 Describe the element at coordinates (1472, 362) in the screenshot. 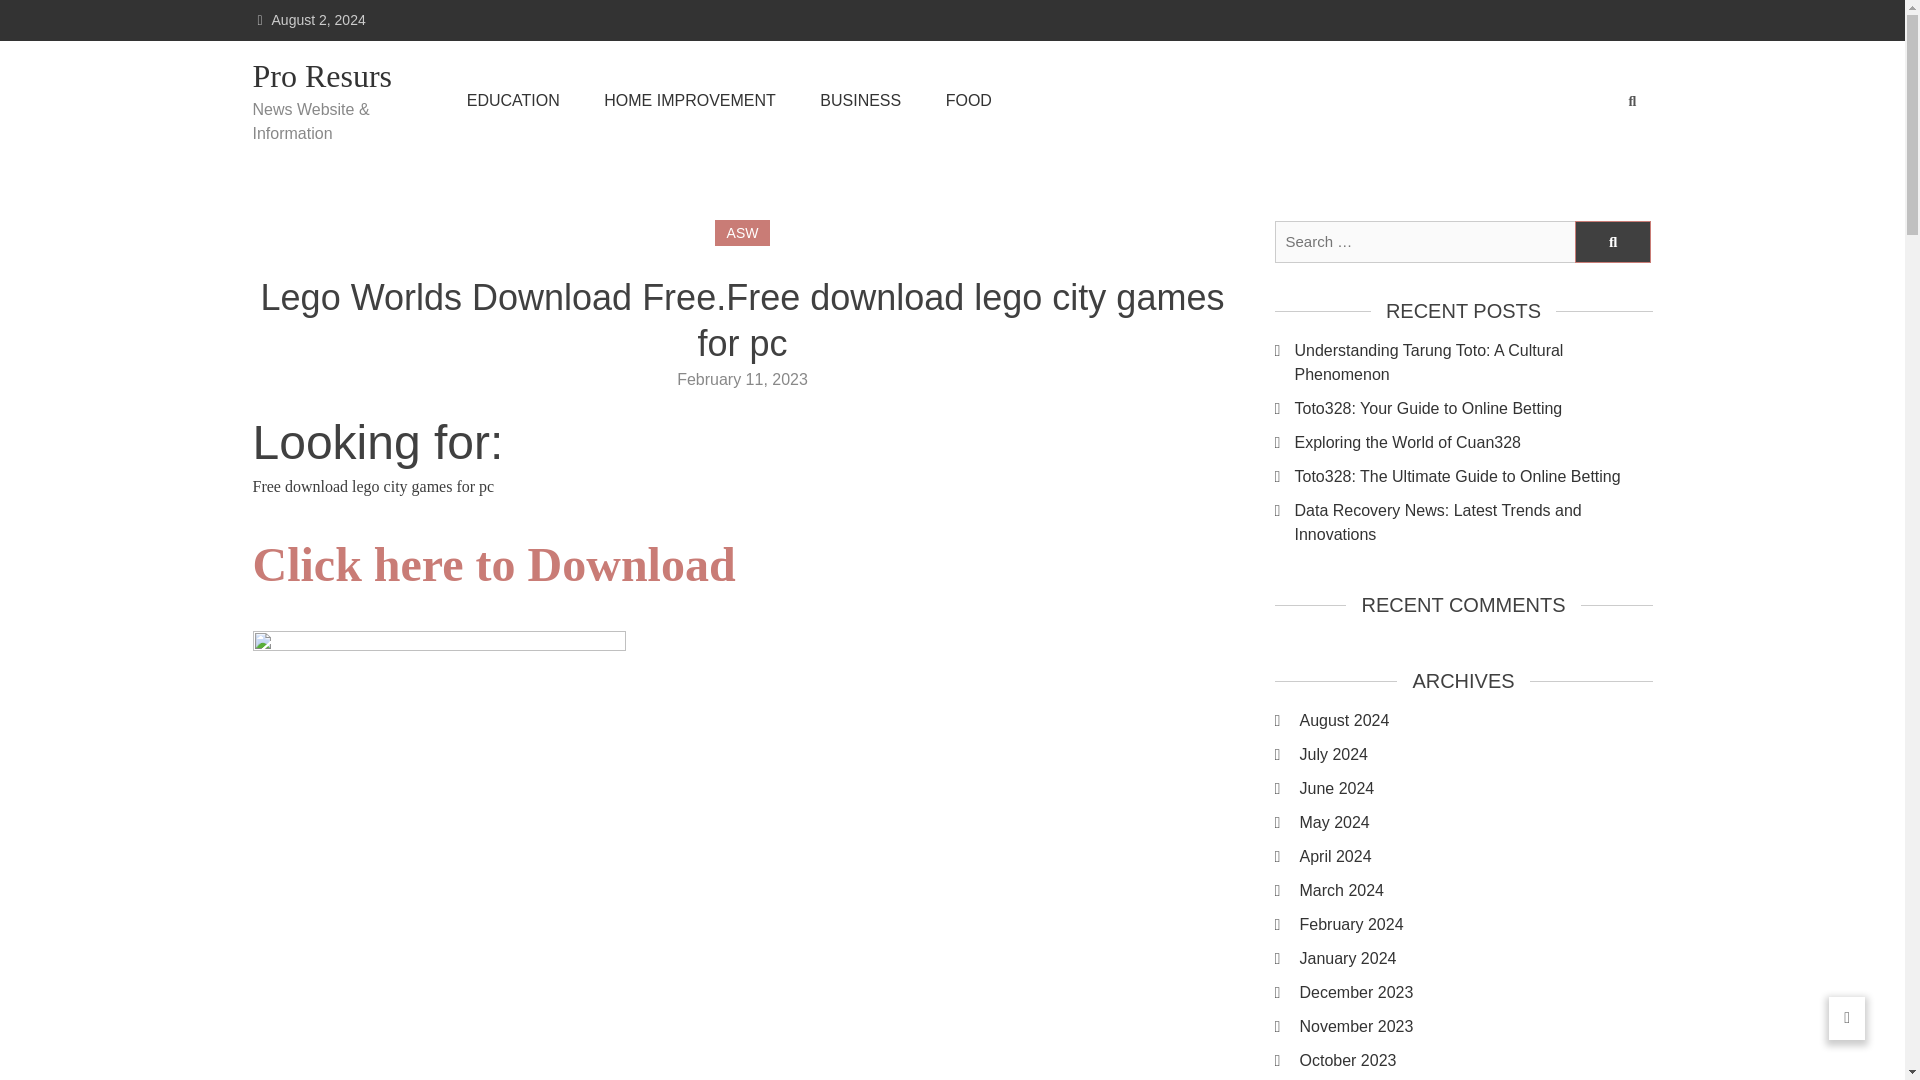

I see `Understanding Tarung Toto: A Cultural Phenomenon` at that location.